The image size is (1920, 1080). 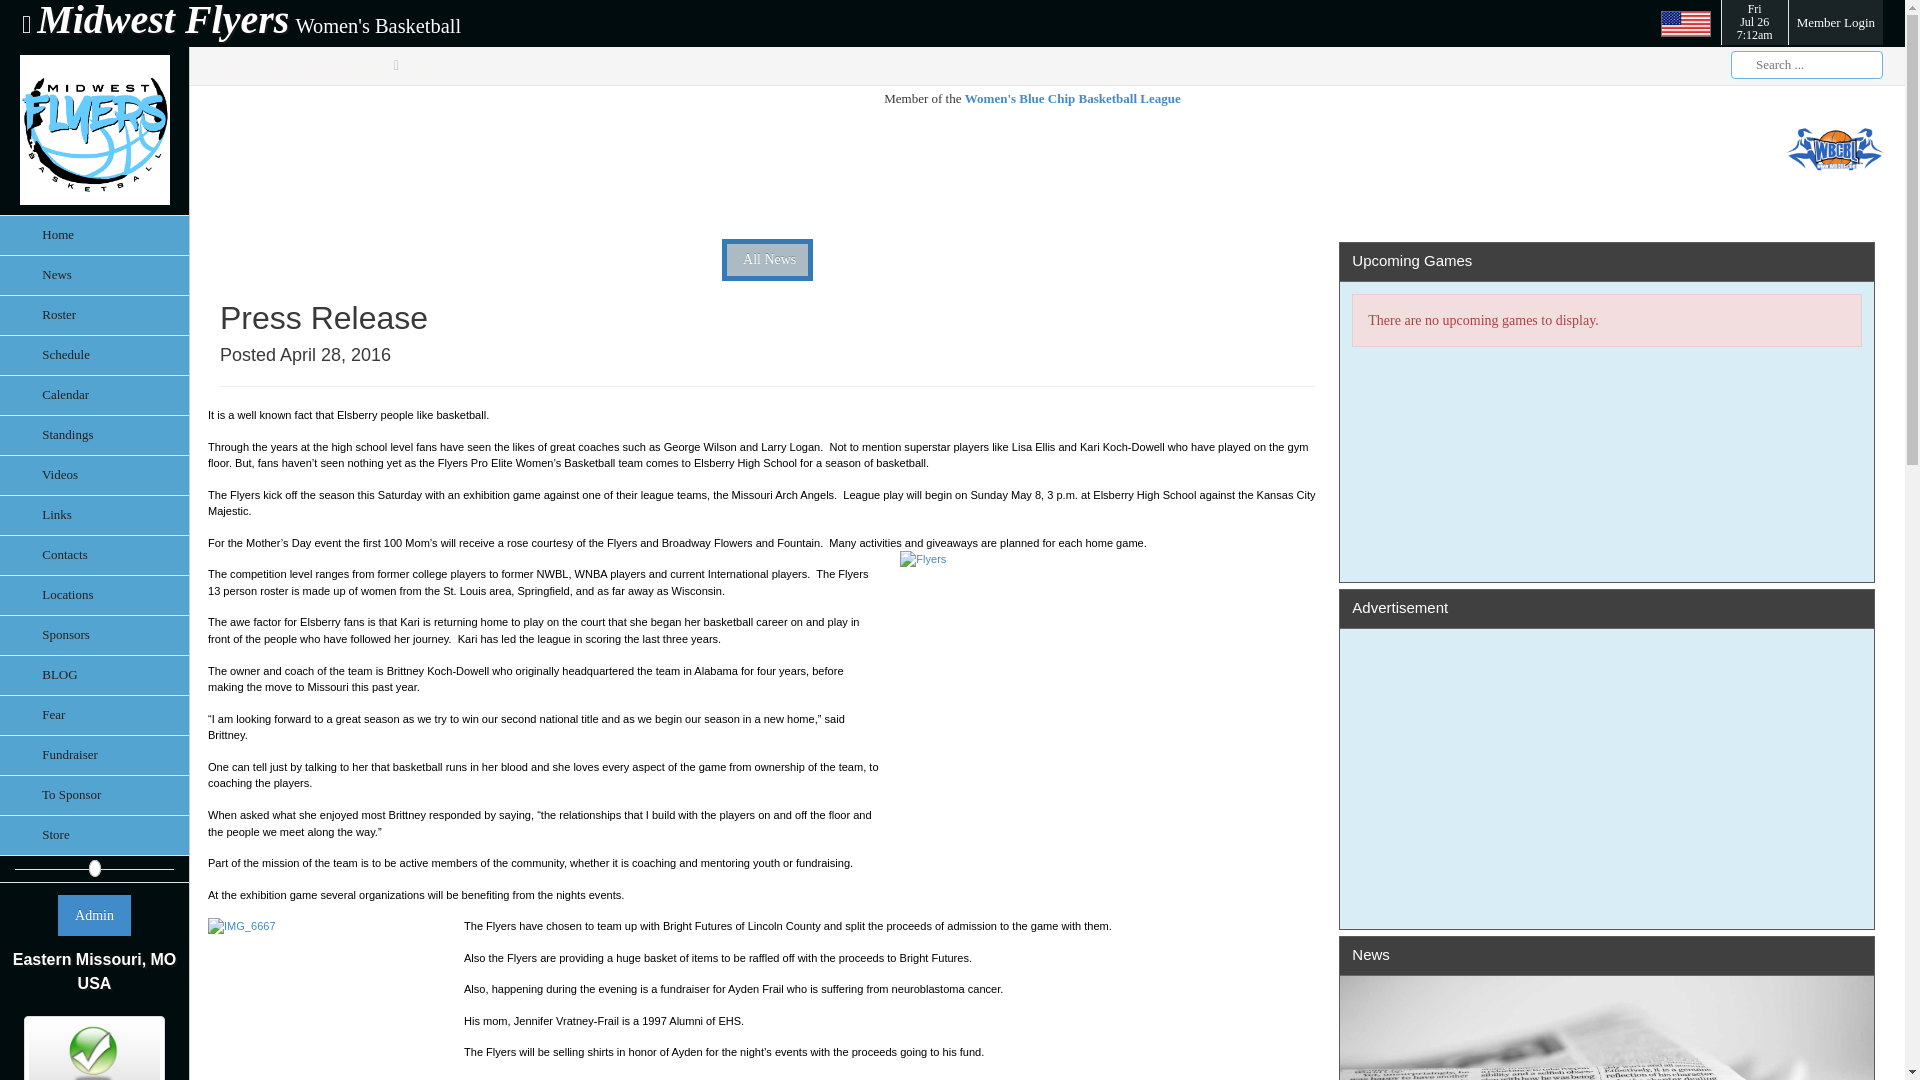 What do you see at coordinates (1754, 22) in the screenshot?
I see `Fundraiser` at bounding box center [1754, 22].